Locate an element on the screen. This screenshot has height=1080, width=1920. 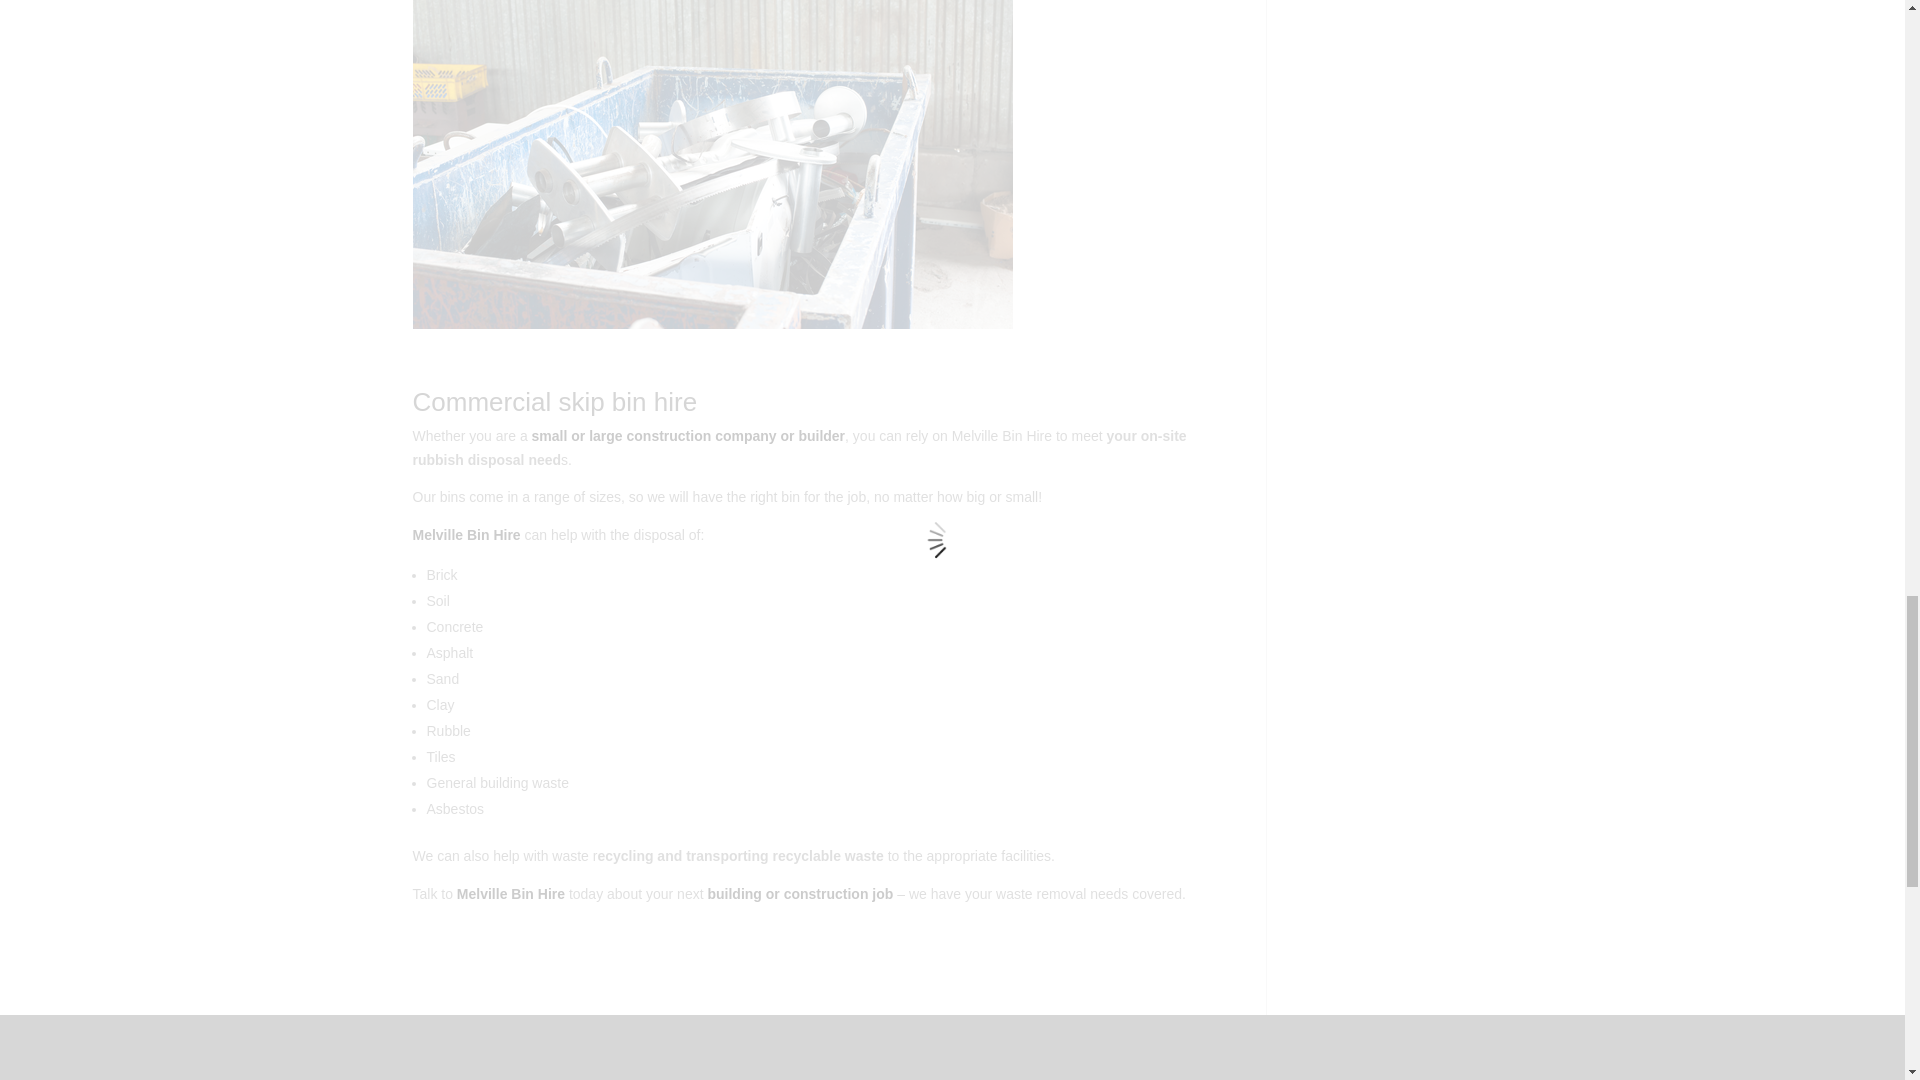
Melville Bin Hire is located at coordinates (466, 535).